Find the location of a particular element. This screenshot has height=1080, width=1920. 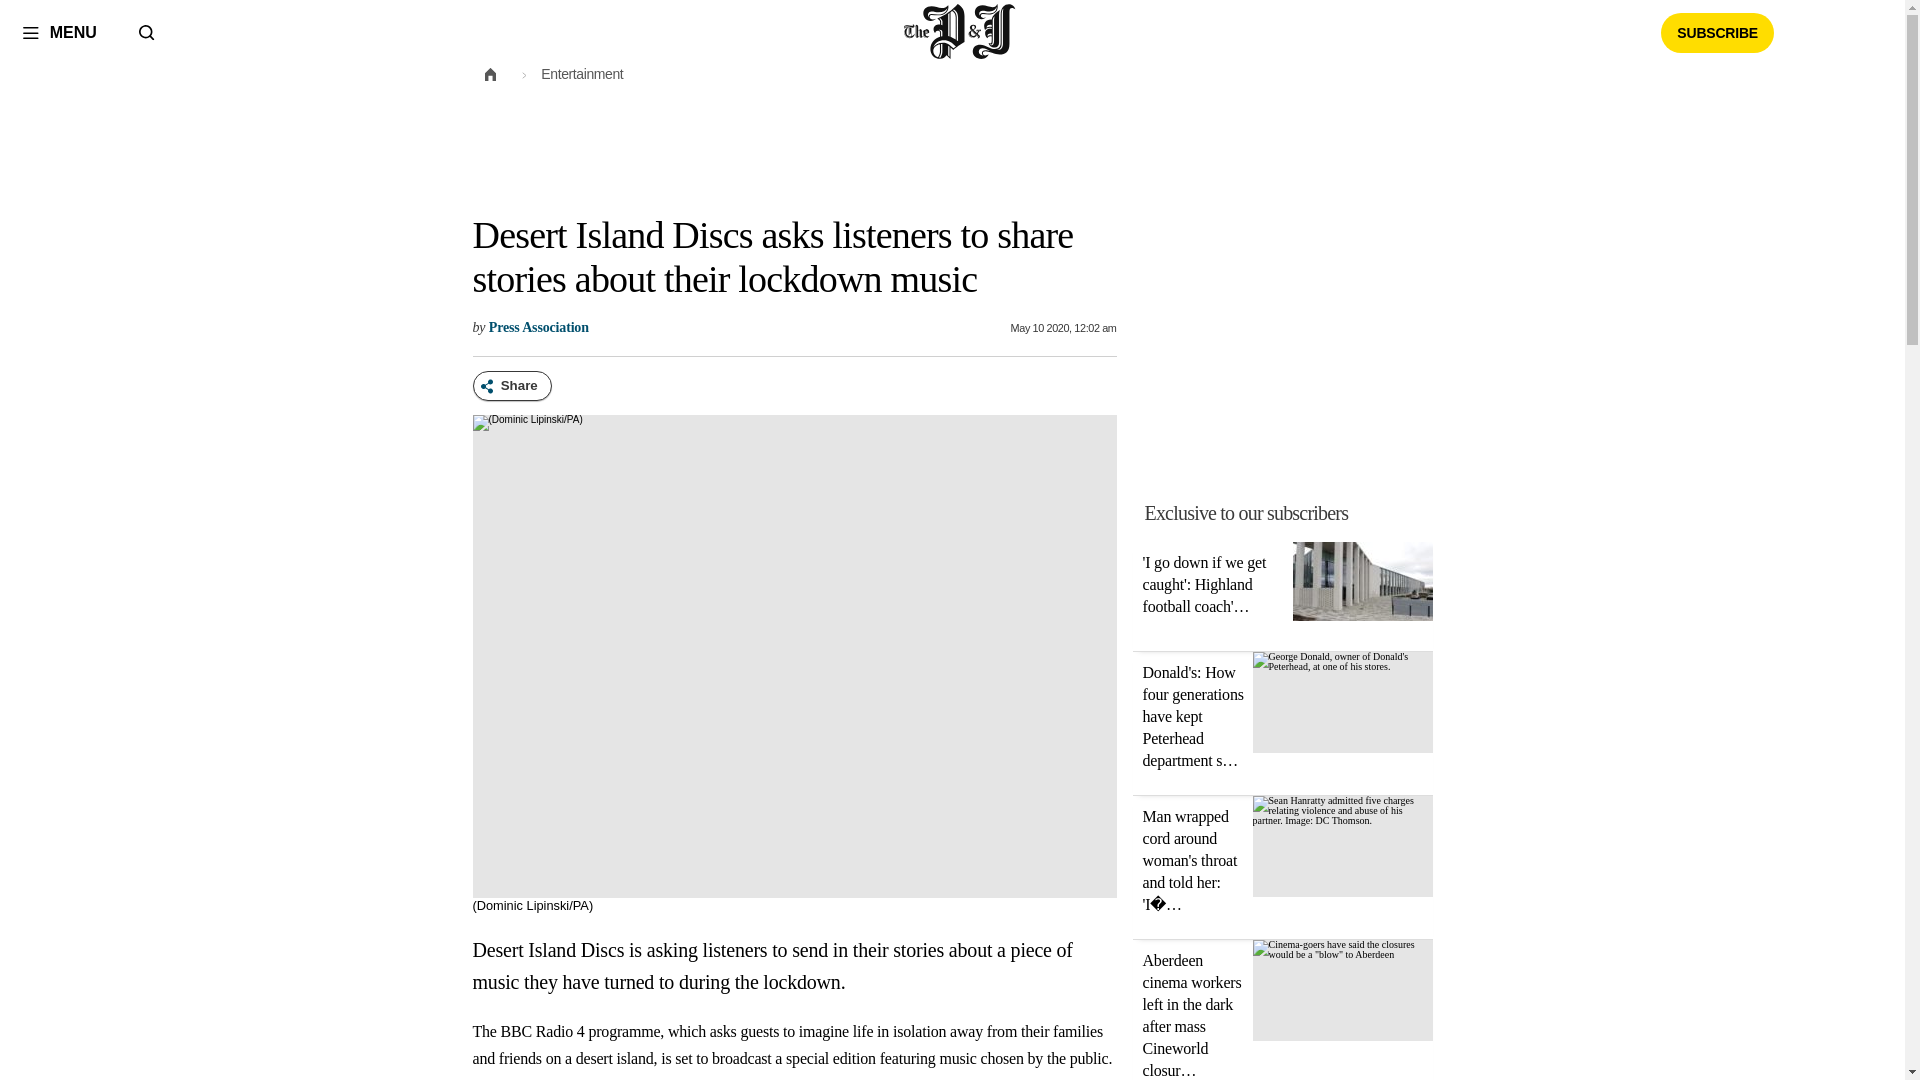

Exclusive to our subscribers is located at coordinates (1294, 512).